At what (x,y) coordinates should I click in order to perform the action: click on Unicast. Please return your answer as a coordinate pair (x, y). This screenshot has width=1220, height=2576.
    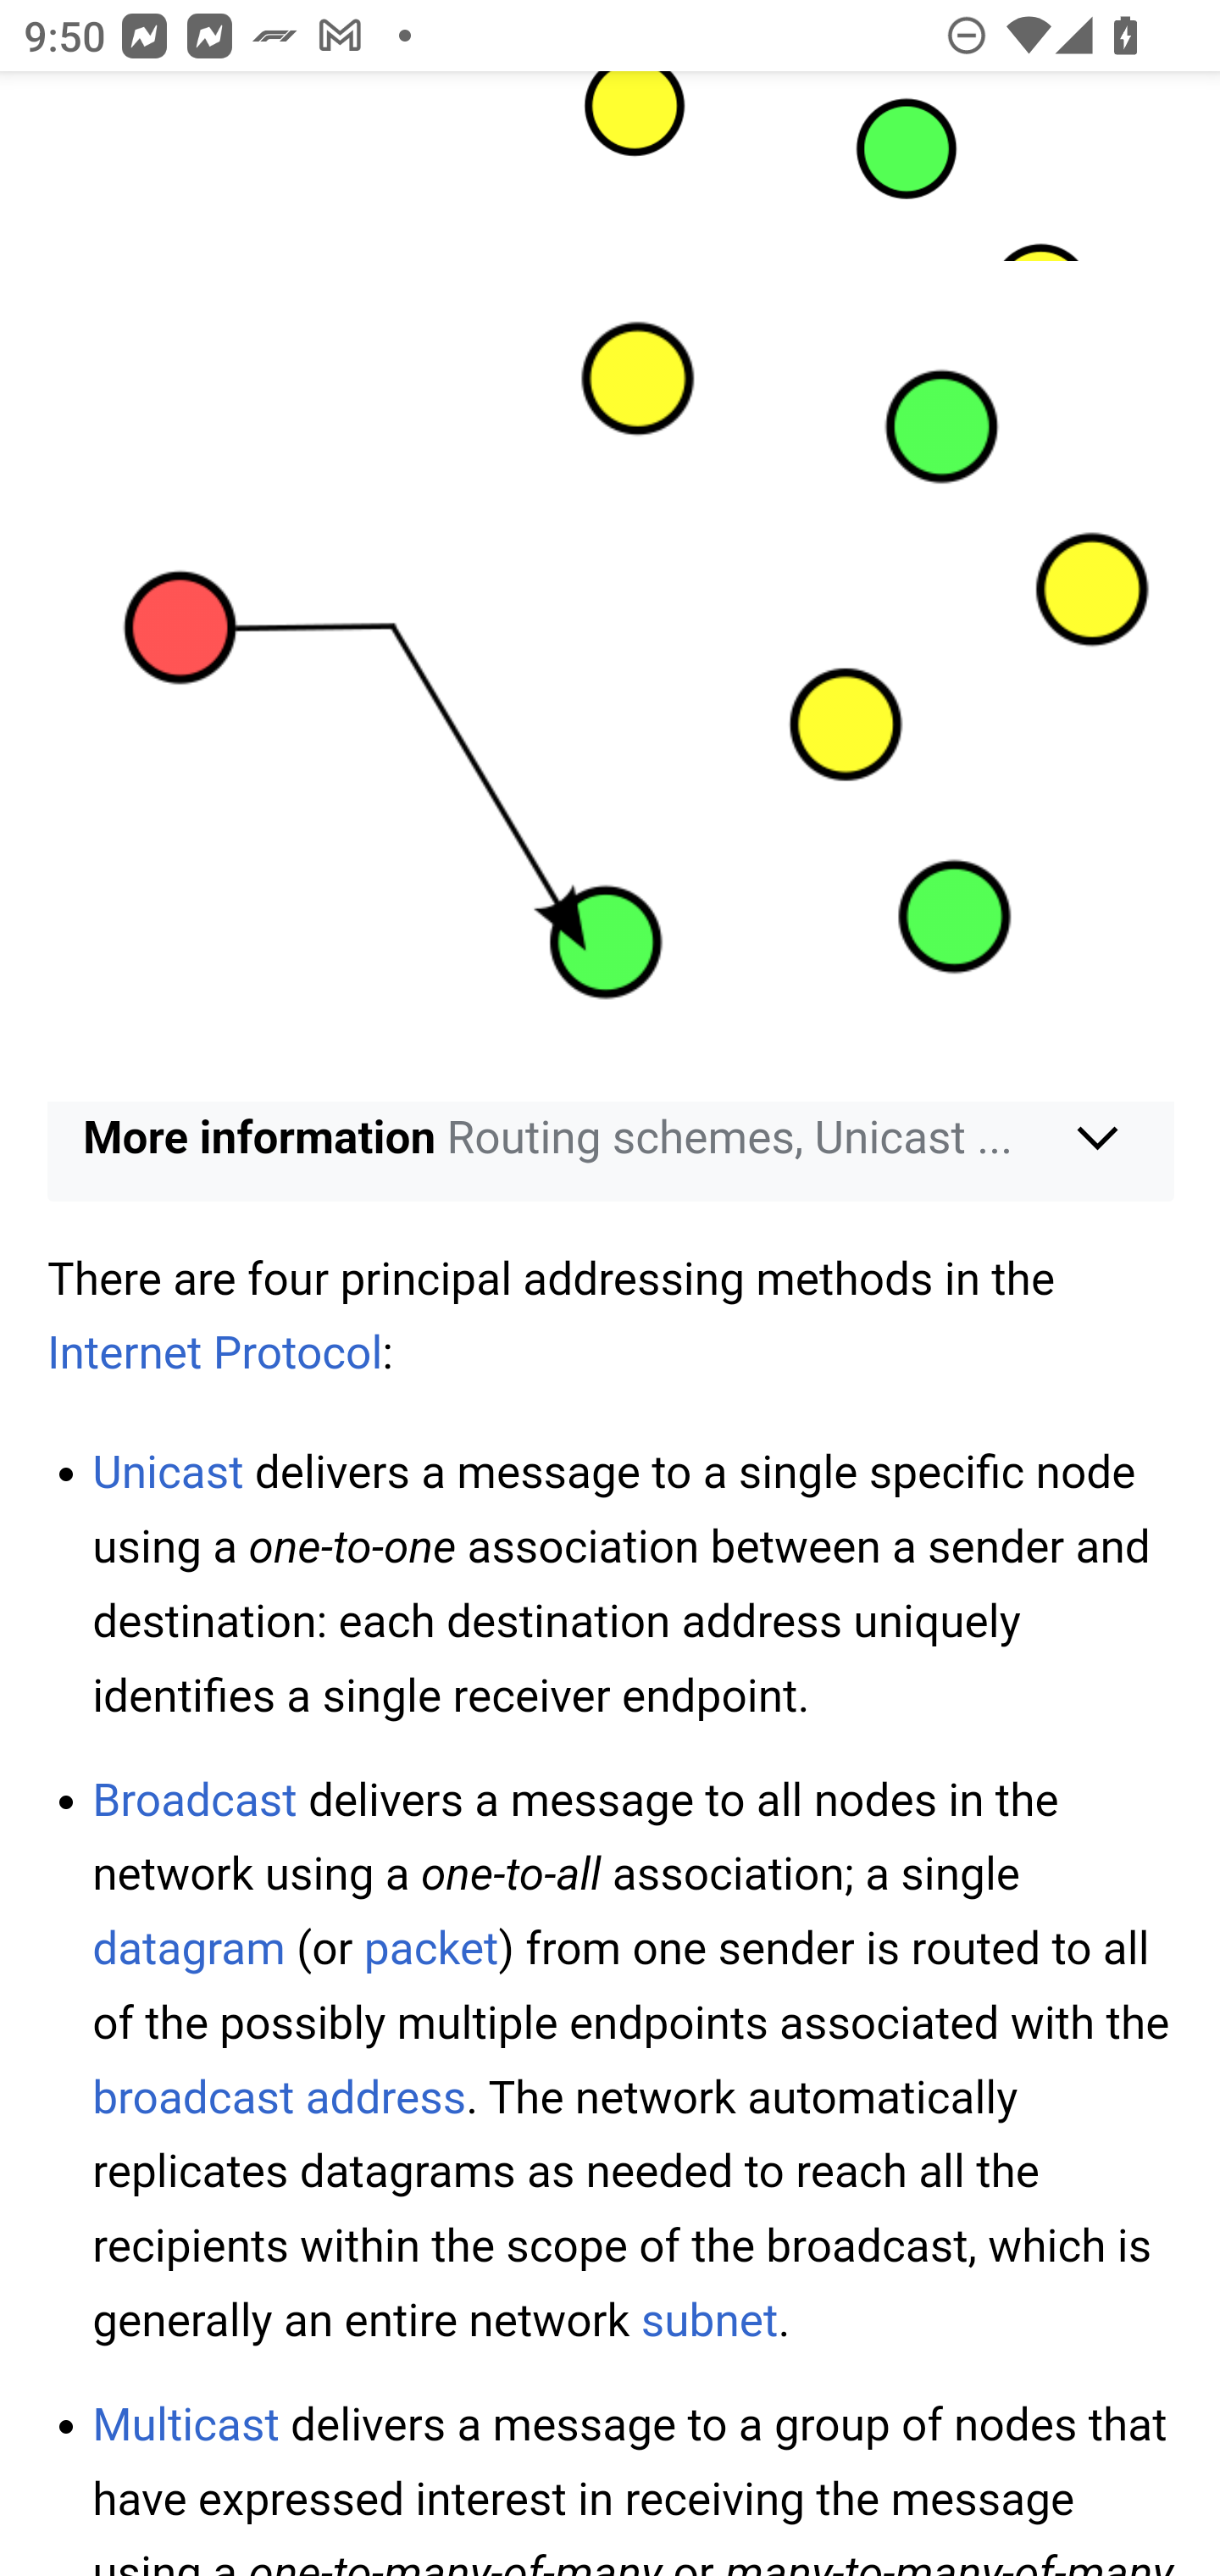
    Looking at the image, I should click on (168, 1473).